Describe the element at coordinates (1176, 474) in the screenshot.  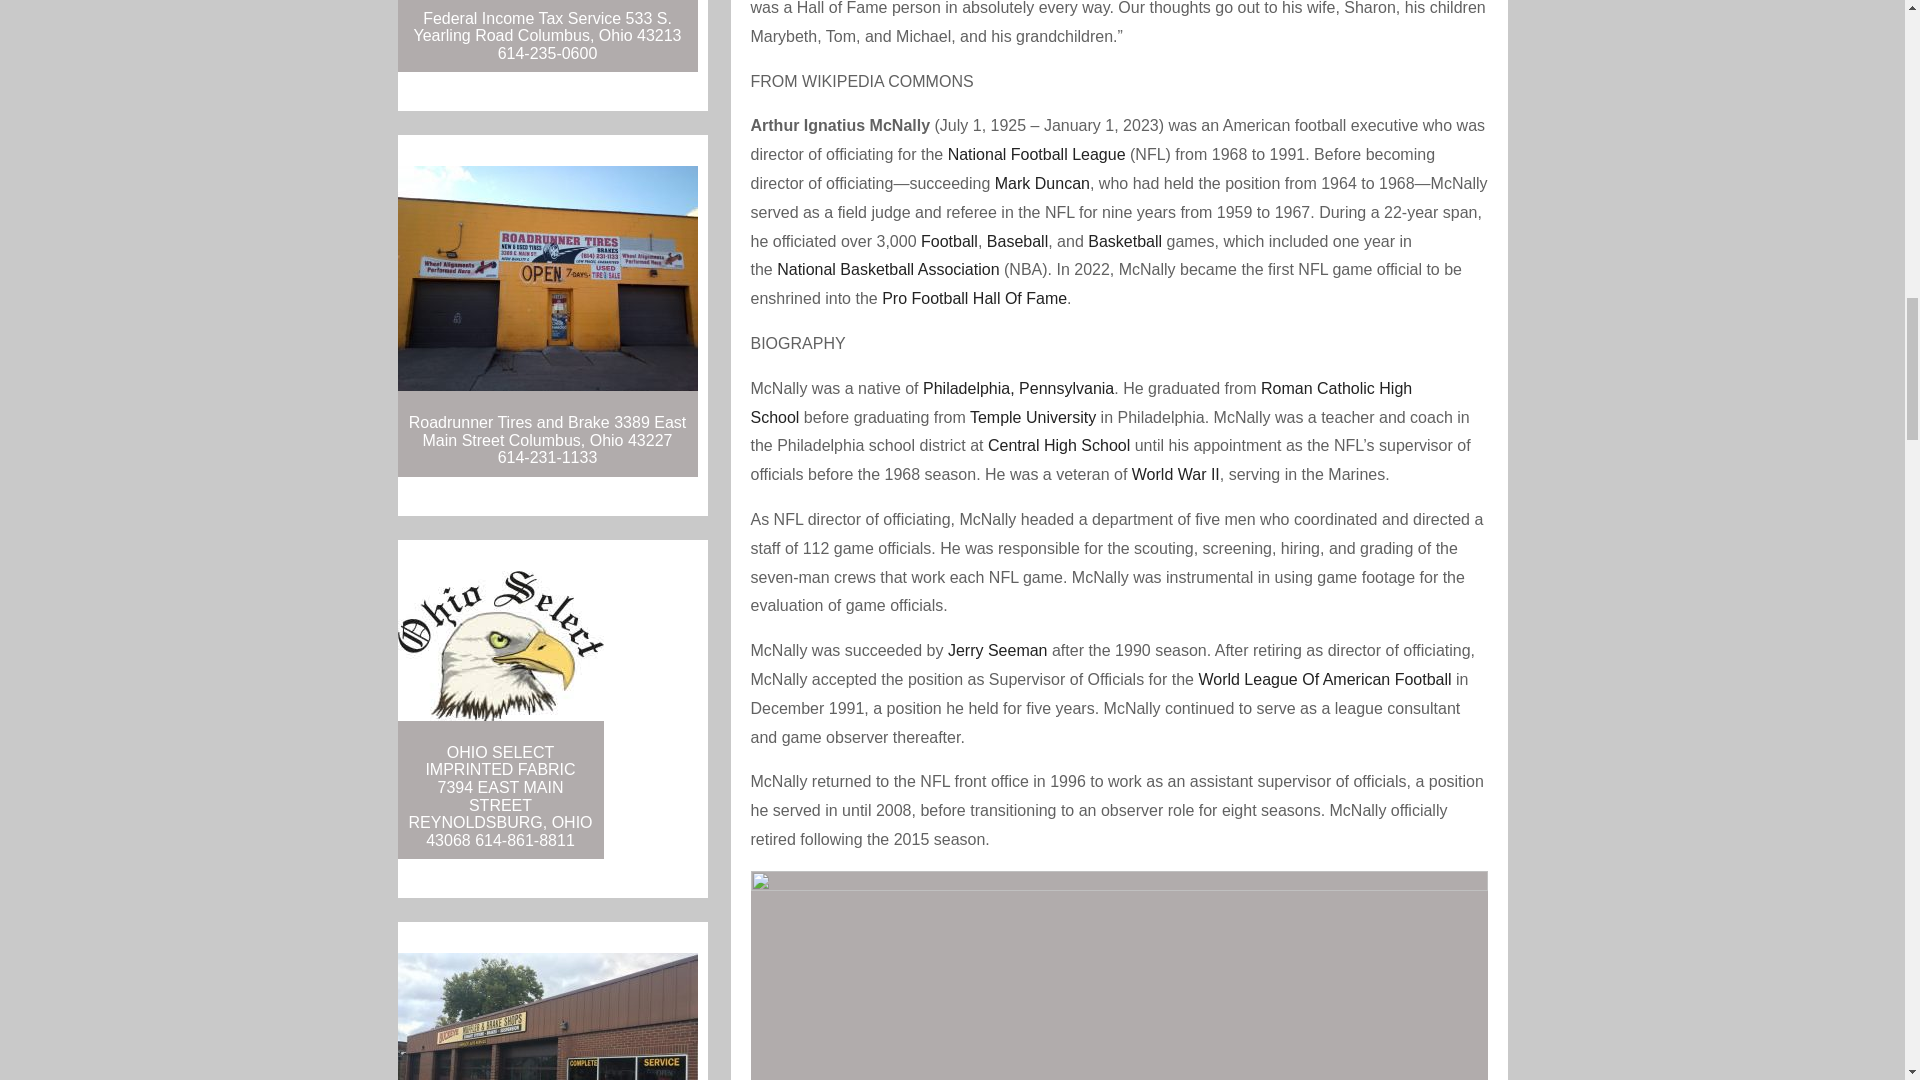
I see `World War II` at that location.